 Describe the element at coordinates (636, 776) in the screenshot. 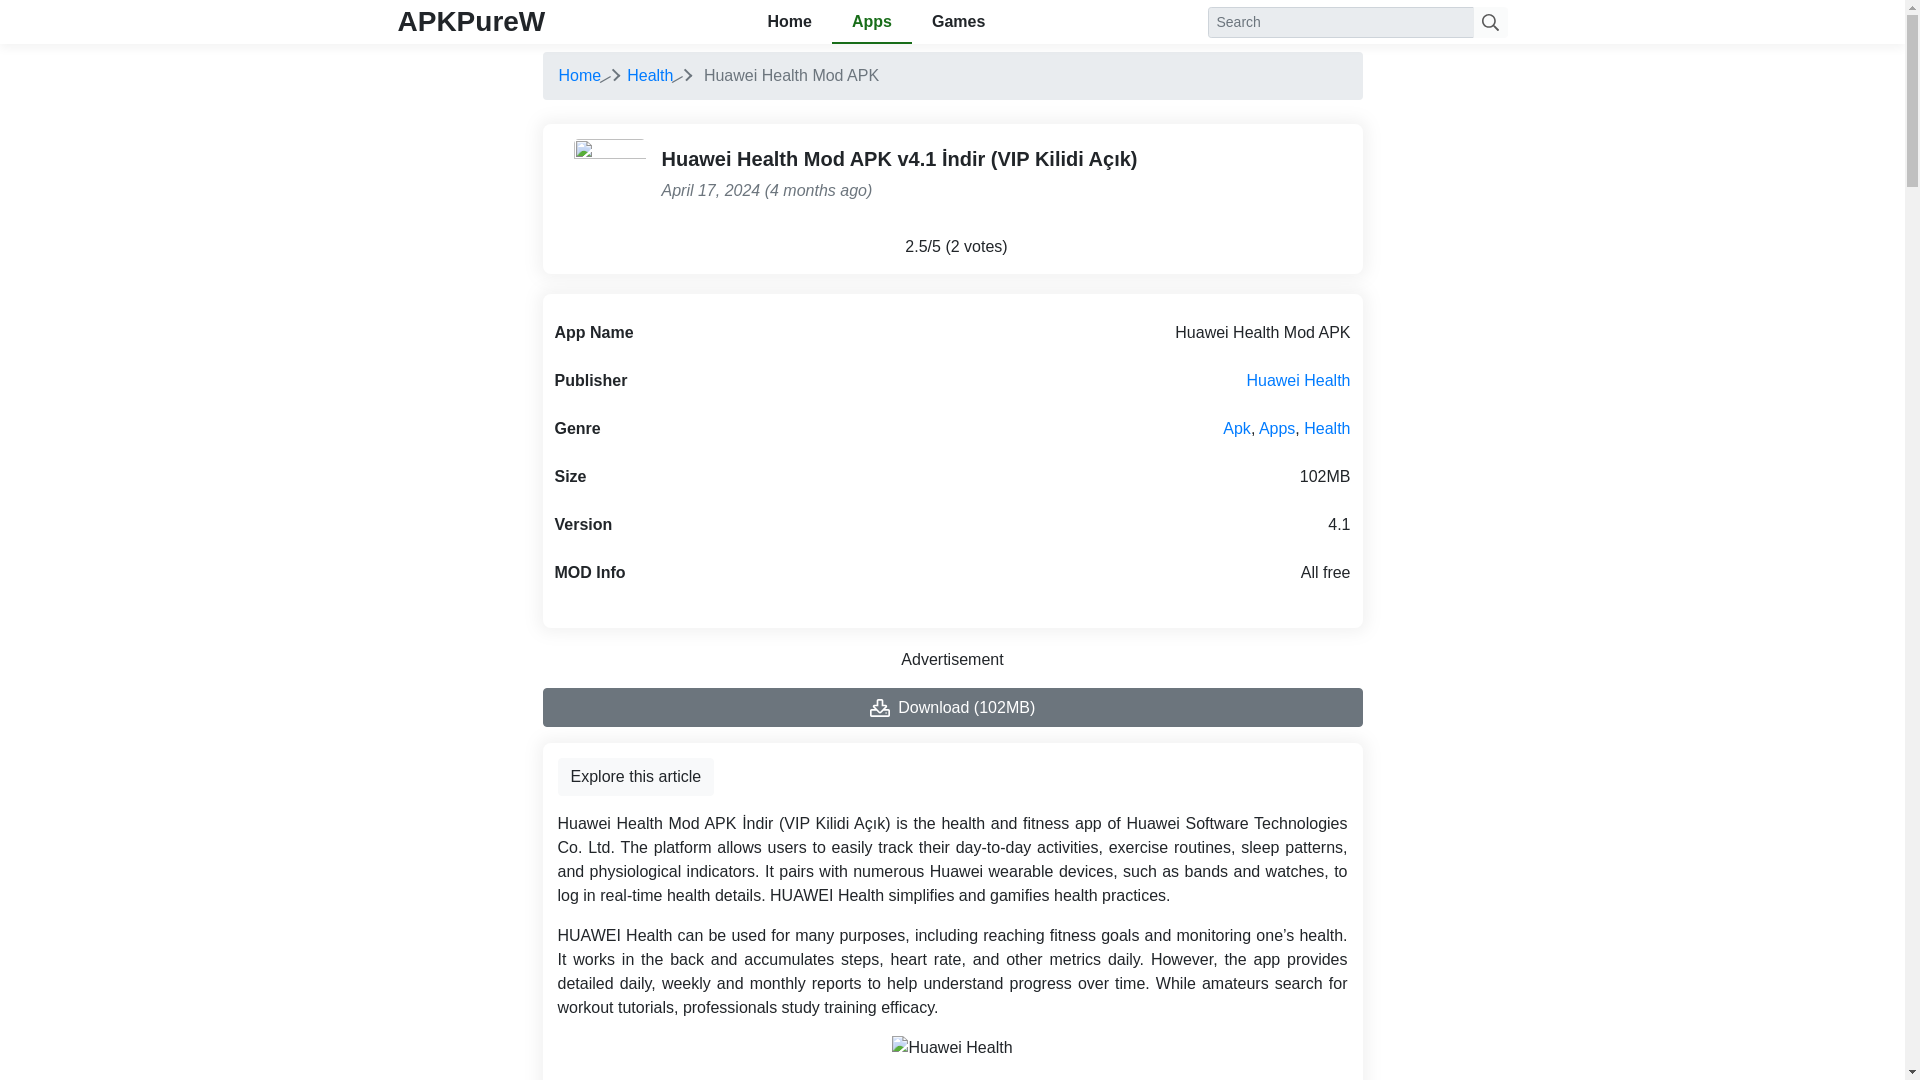

I see `Explore this article` at that location.